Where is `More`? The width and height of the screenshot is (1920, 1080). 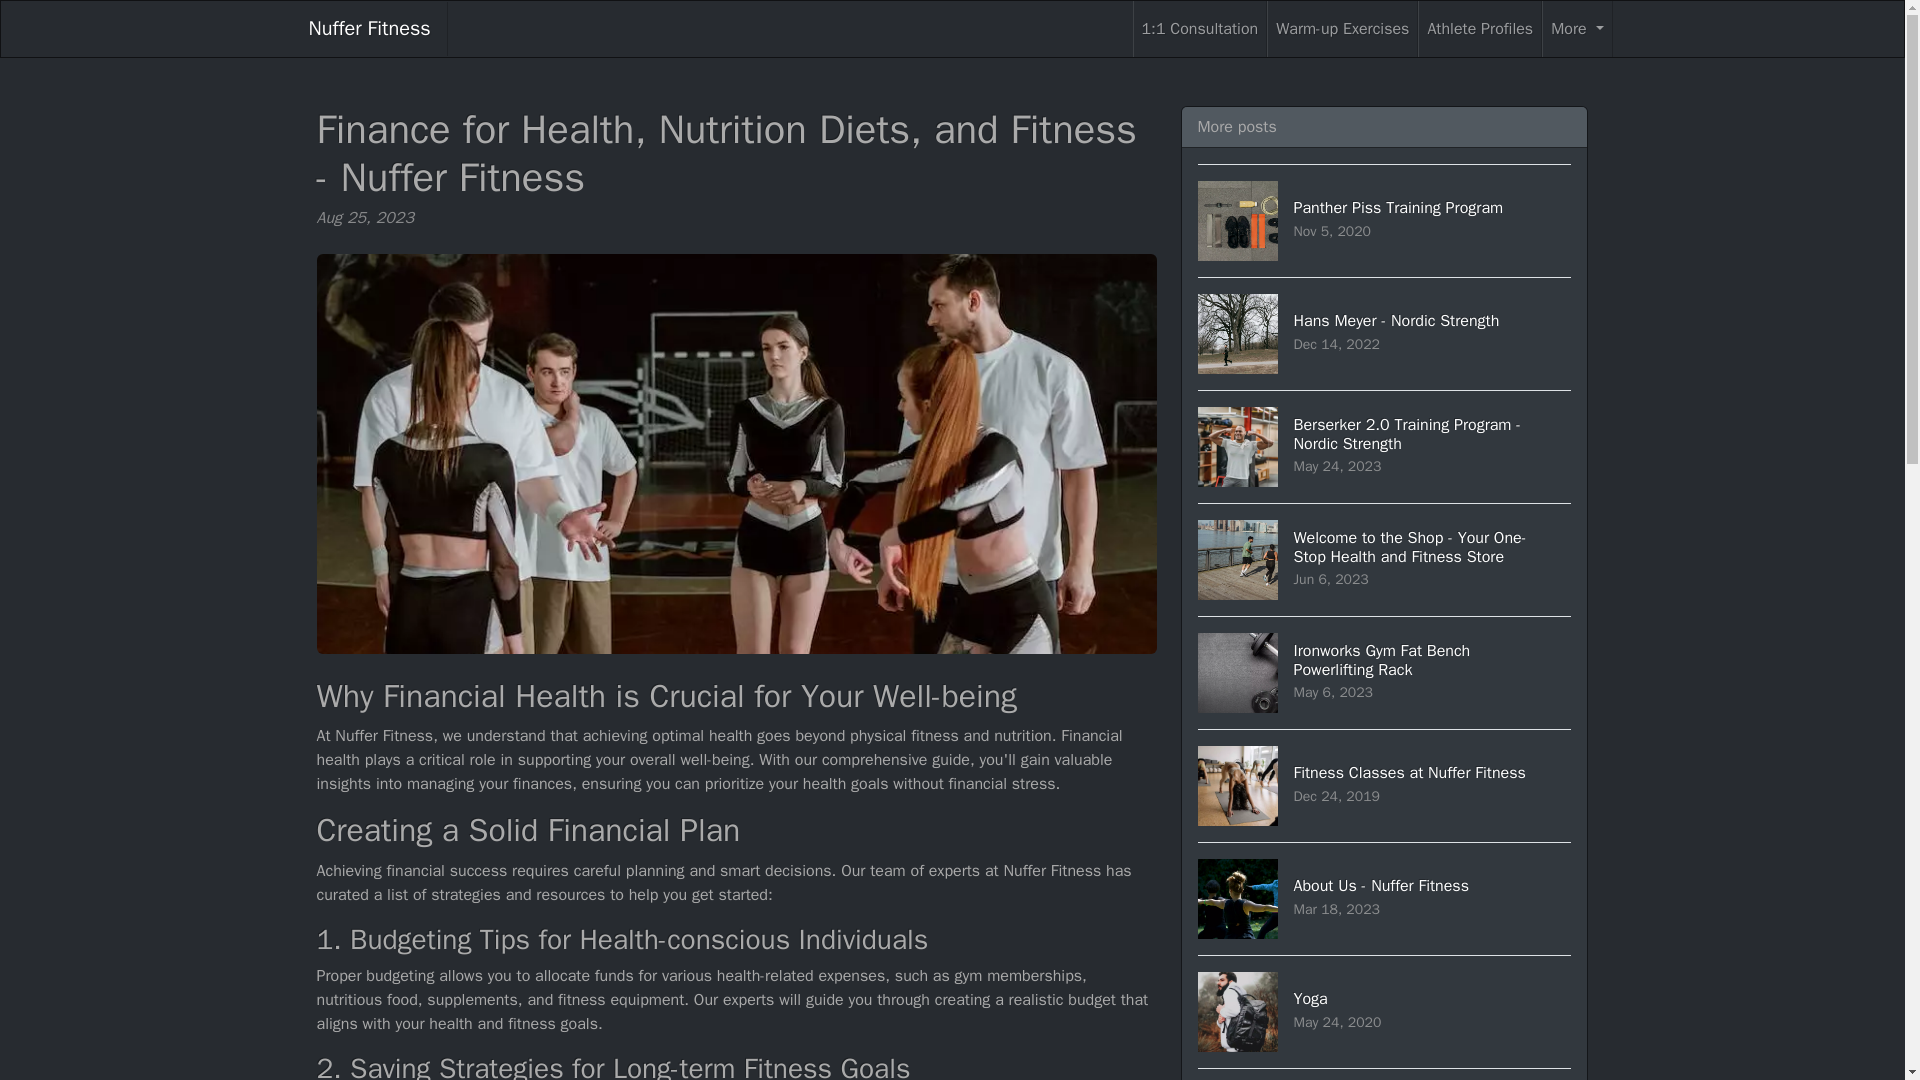
More is located at coordinates (1385, 786).